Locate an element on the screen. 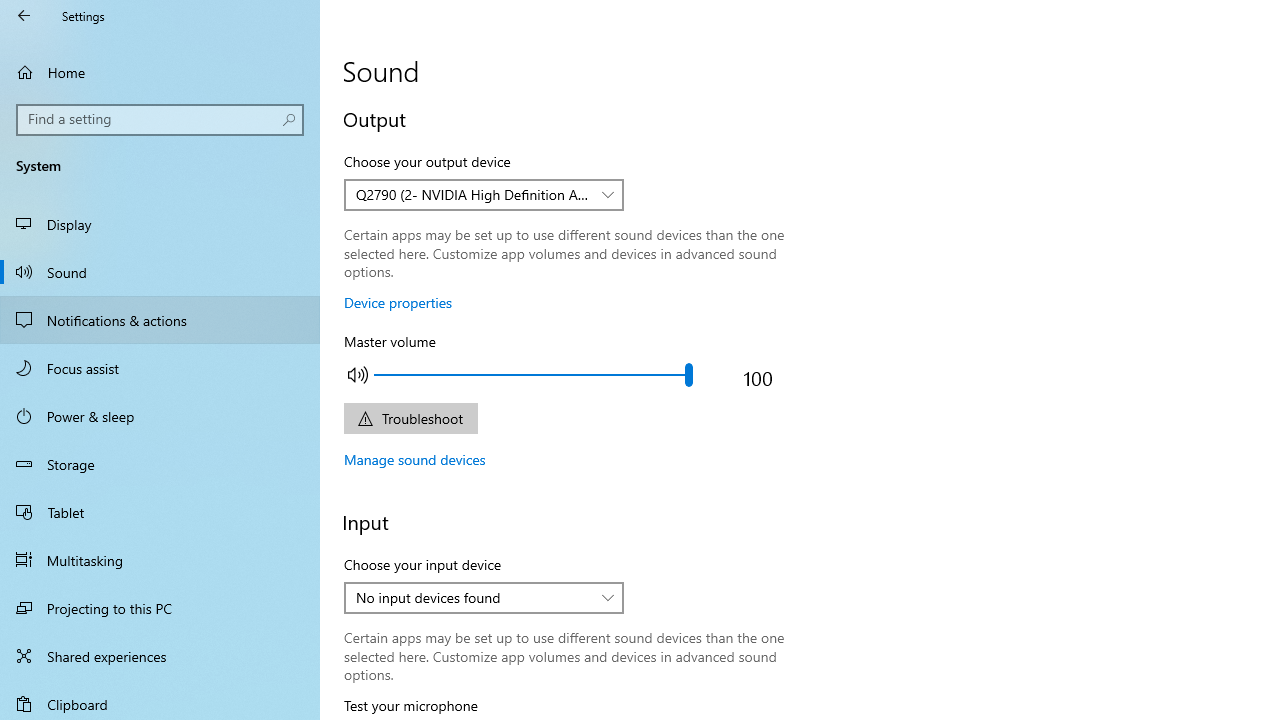 The image size is (1280, 720). No input devices found is located at coordinates (473, 597).